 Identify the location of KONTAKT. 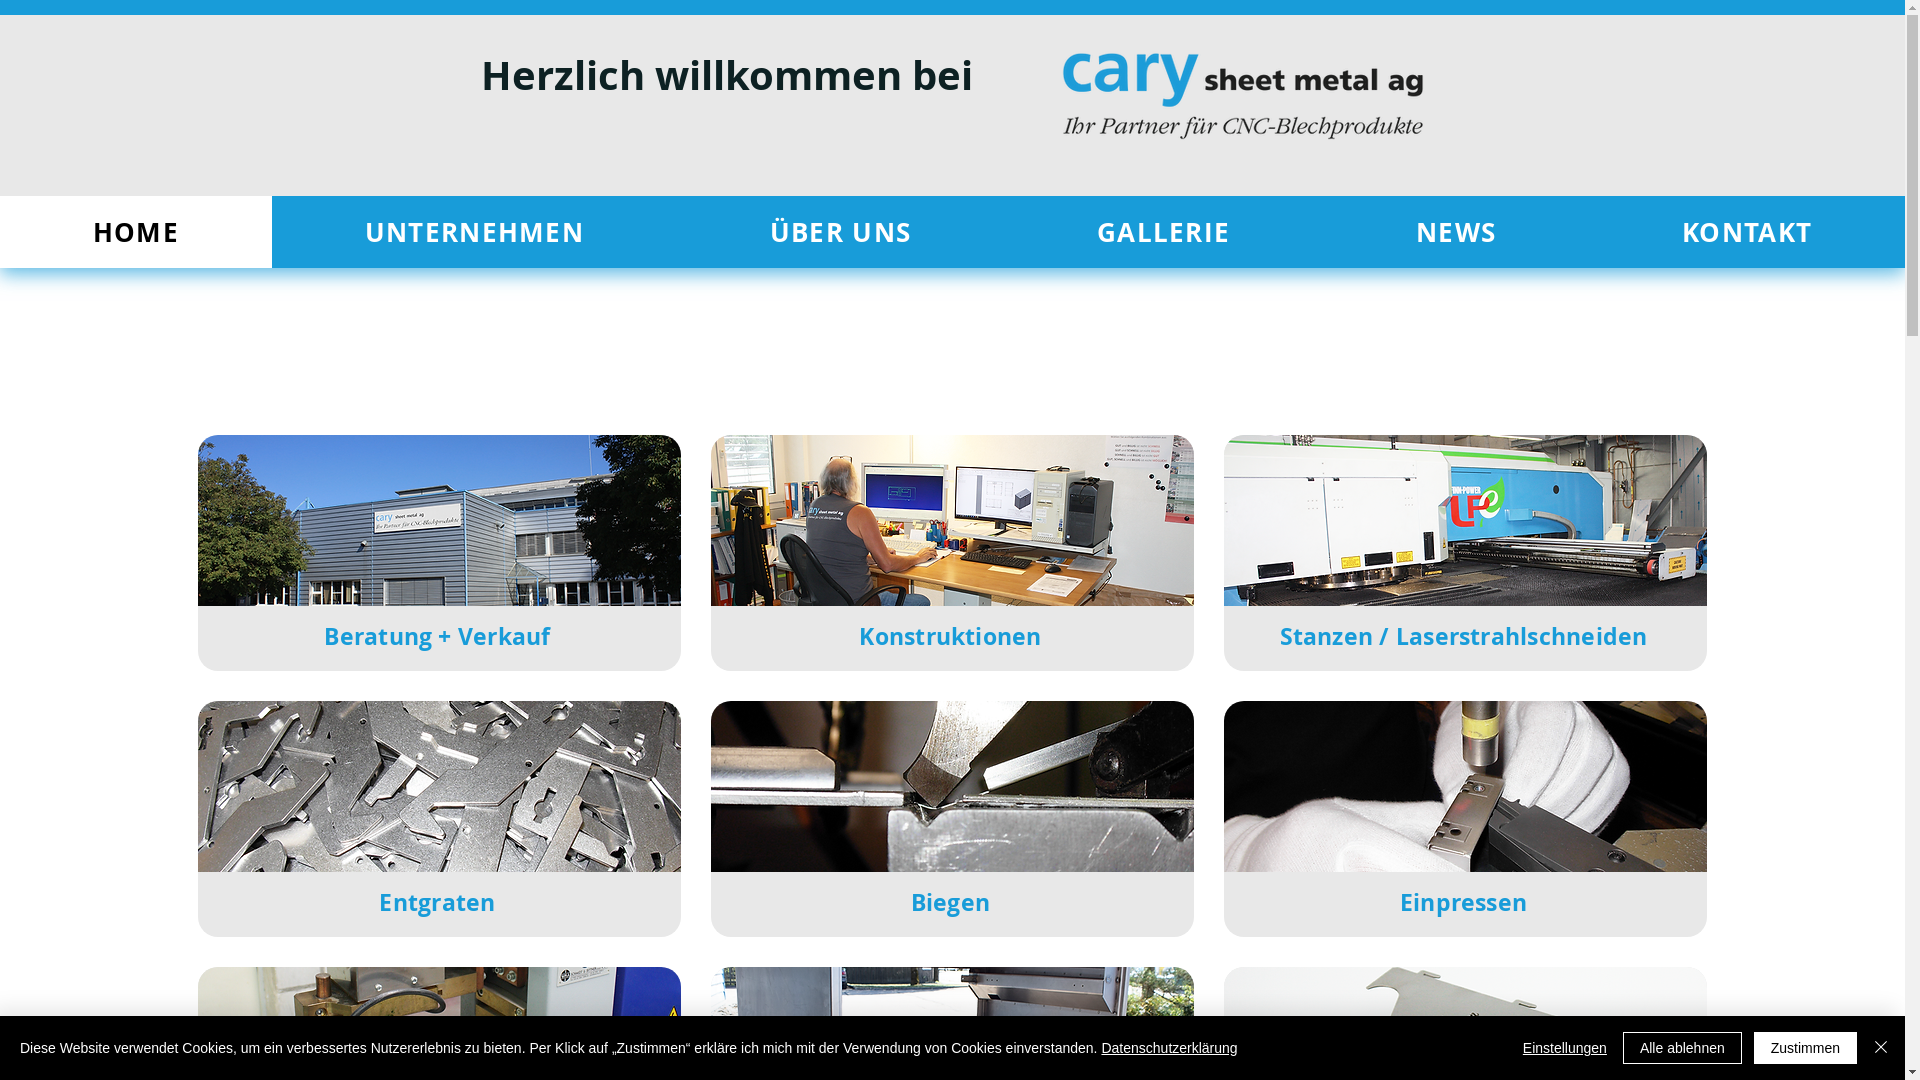
(1747, 232).